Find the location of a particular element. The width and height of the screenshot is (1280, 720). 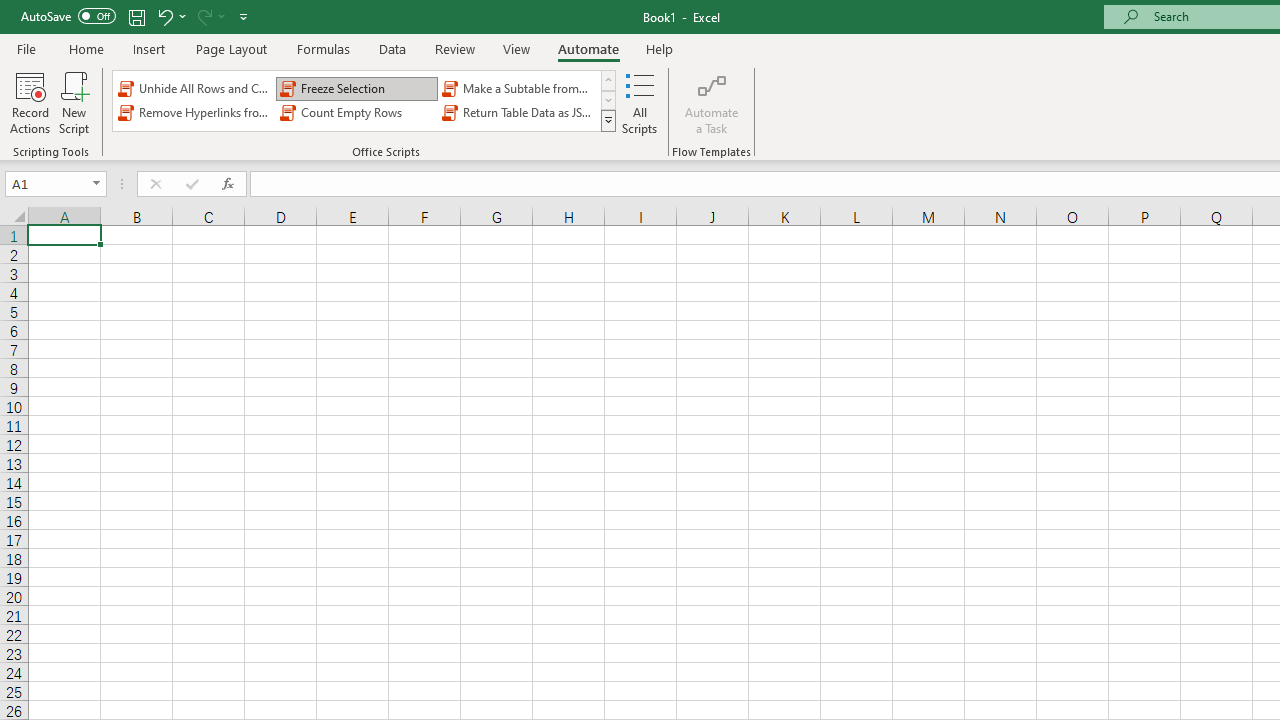

Record Actions is located at coordinates (30, 102).